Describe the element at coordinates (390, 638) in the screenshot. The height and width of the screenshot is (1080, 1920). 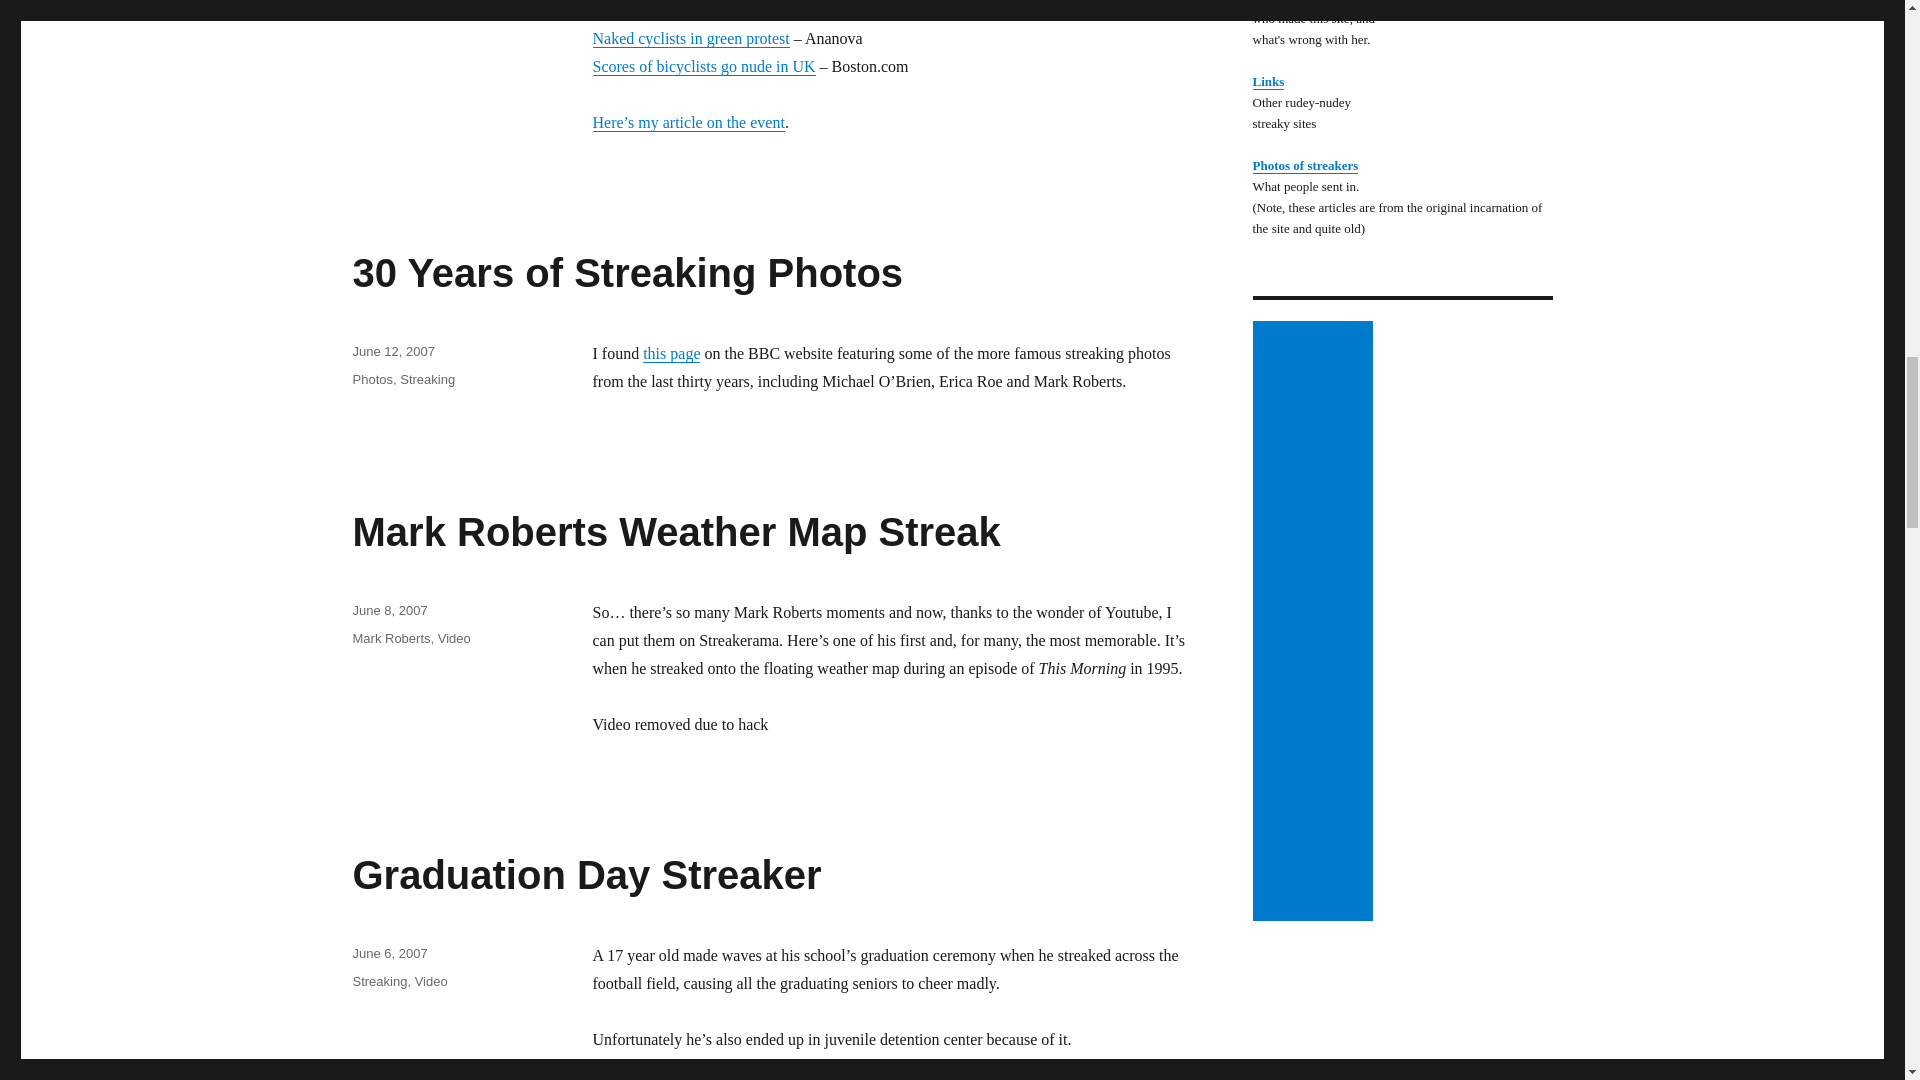
I see `Mark Roberts` at that location.